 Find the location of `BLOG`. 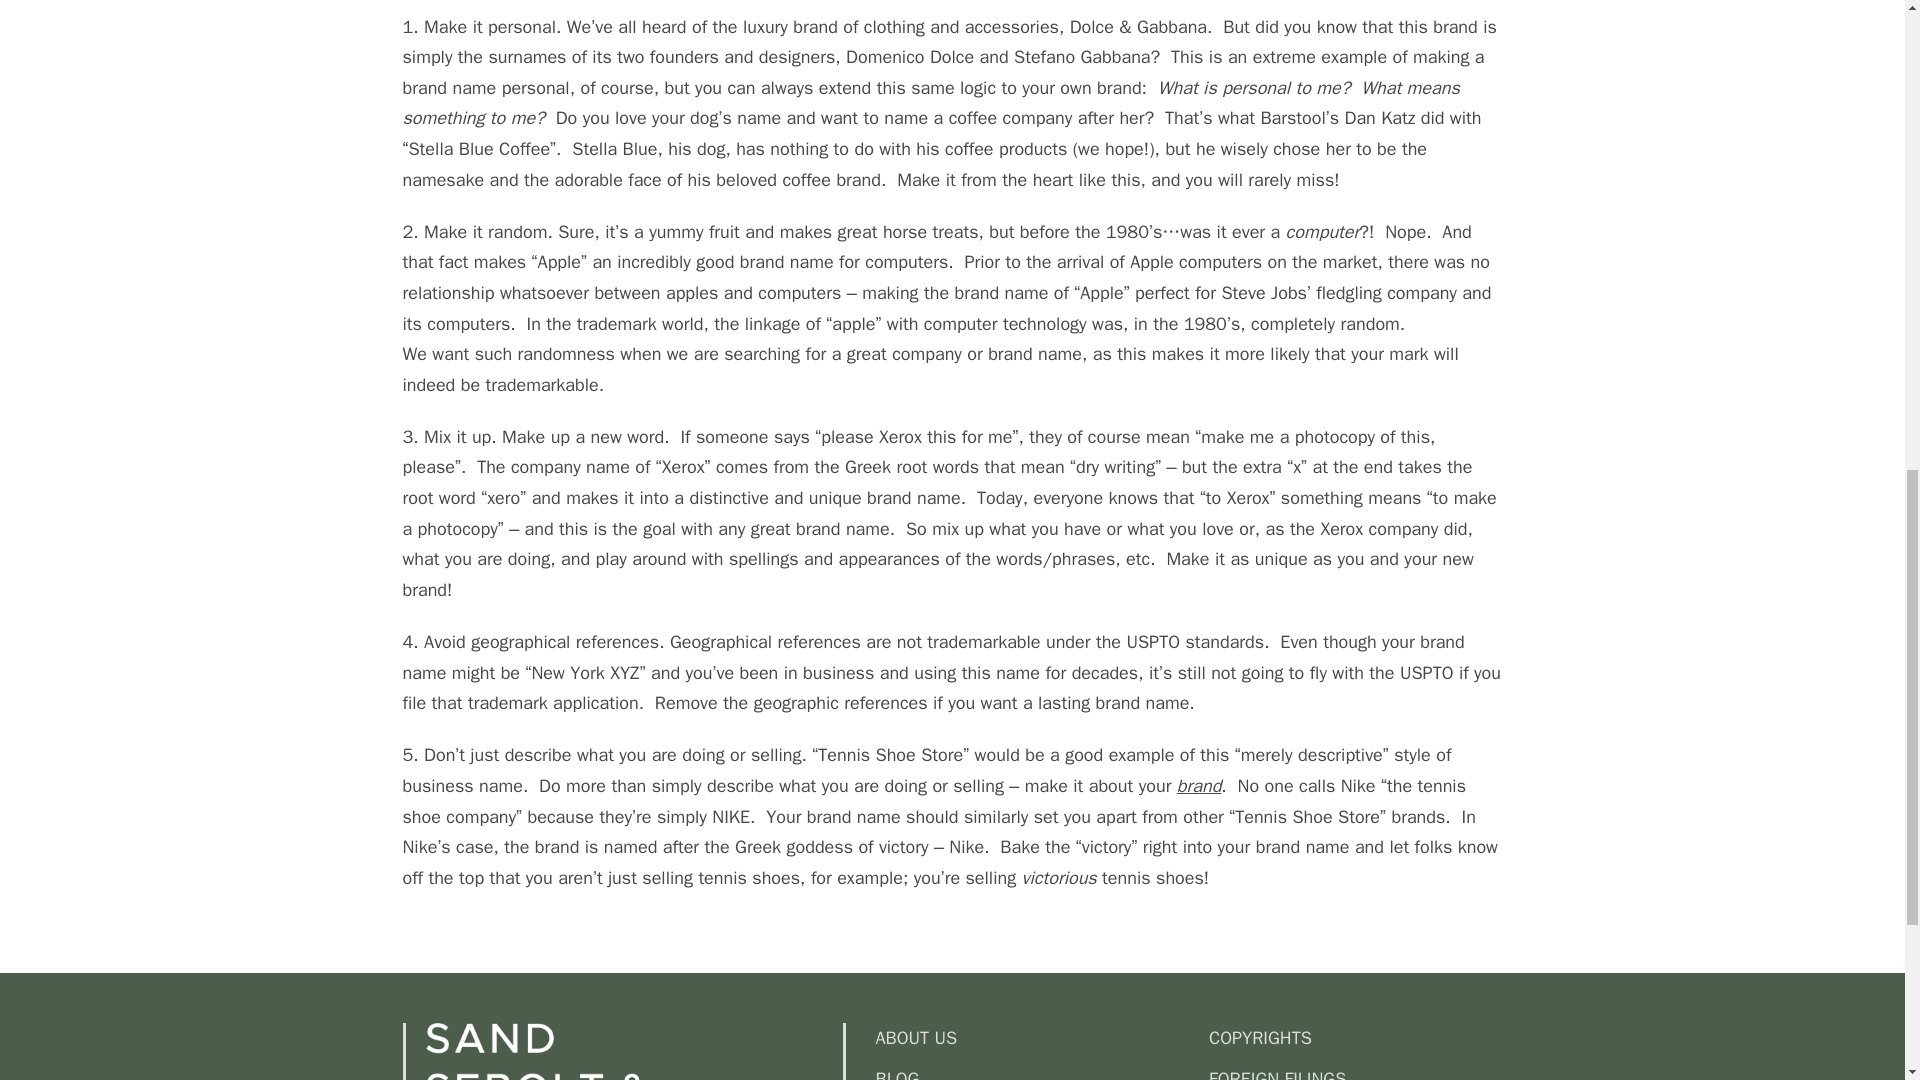

BLOG is located at coordinates (1032, 1072).